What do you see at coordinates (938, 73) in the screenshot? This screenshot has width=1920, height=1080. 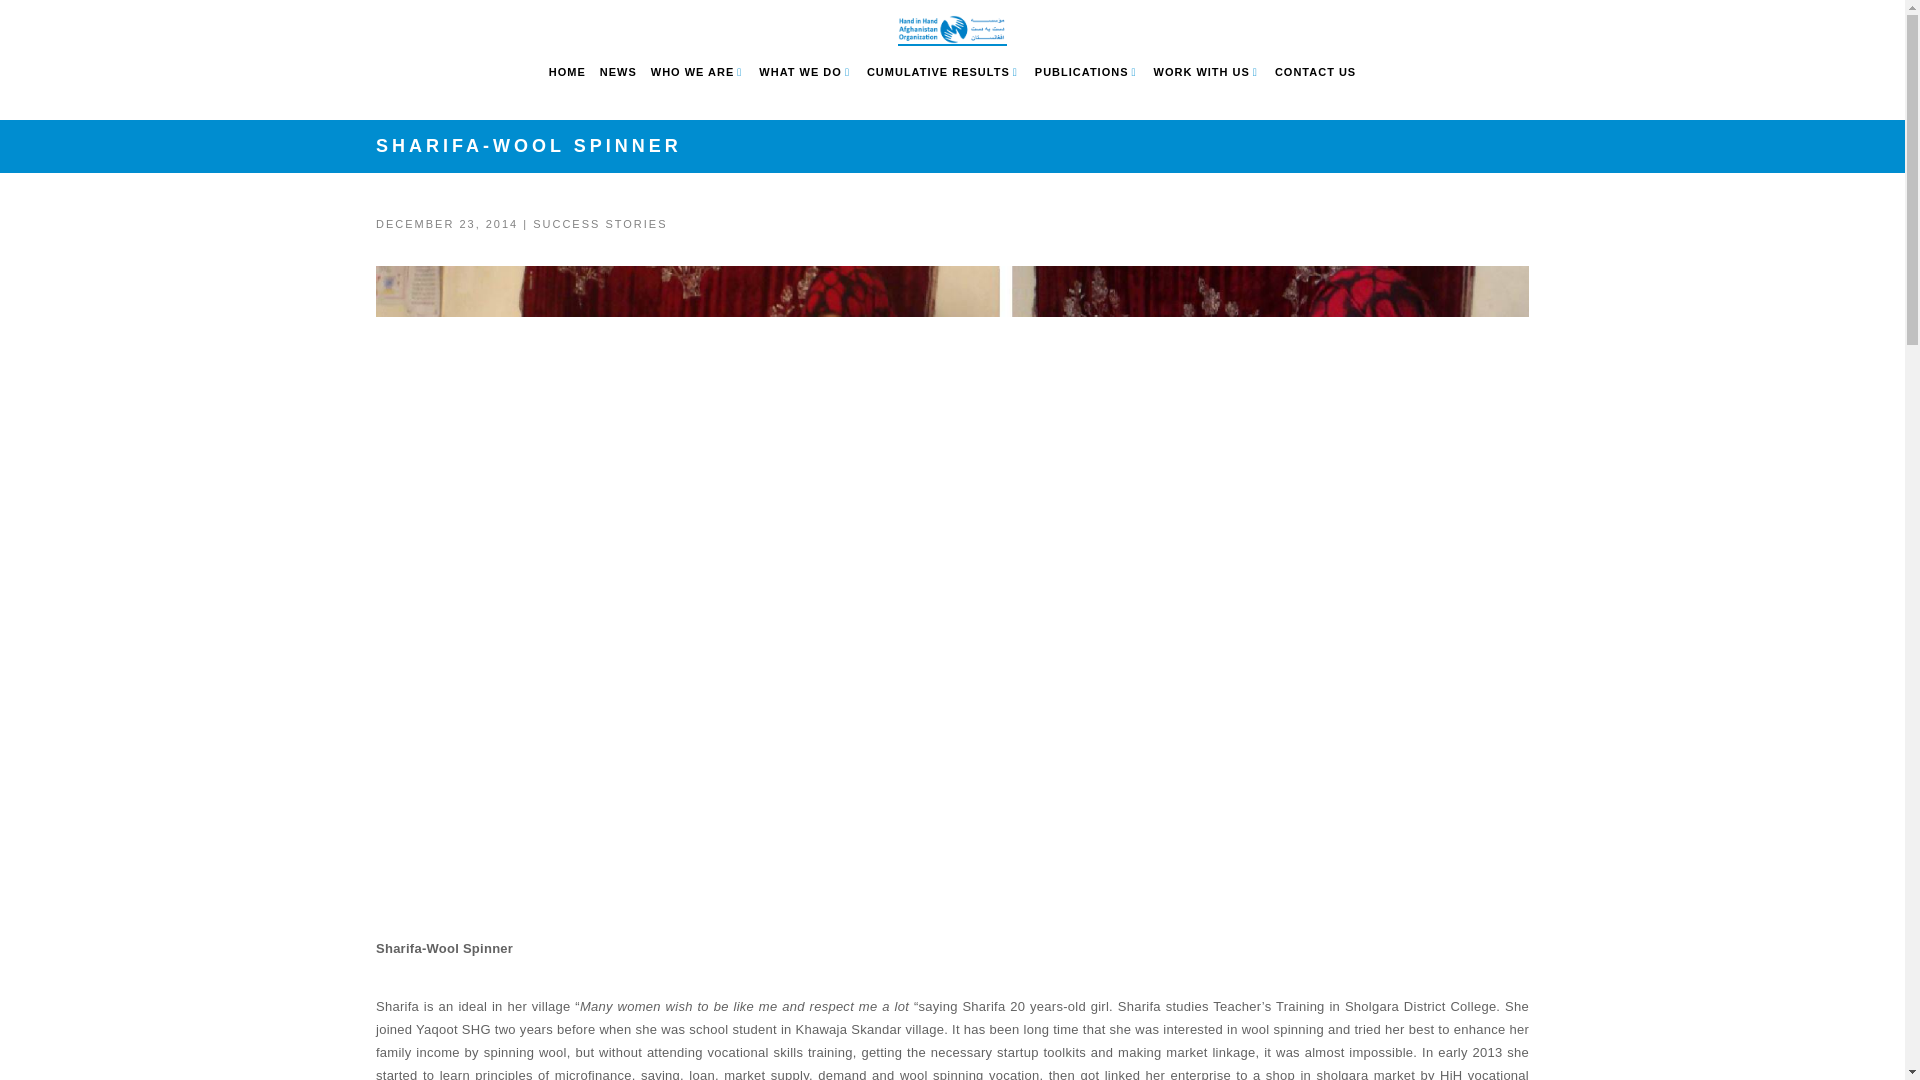 I see `CUMULATIVE RESULTS` at bounding box center [938, 73].